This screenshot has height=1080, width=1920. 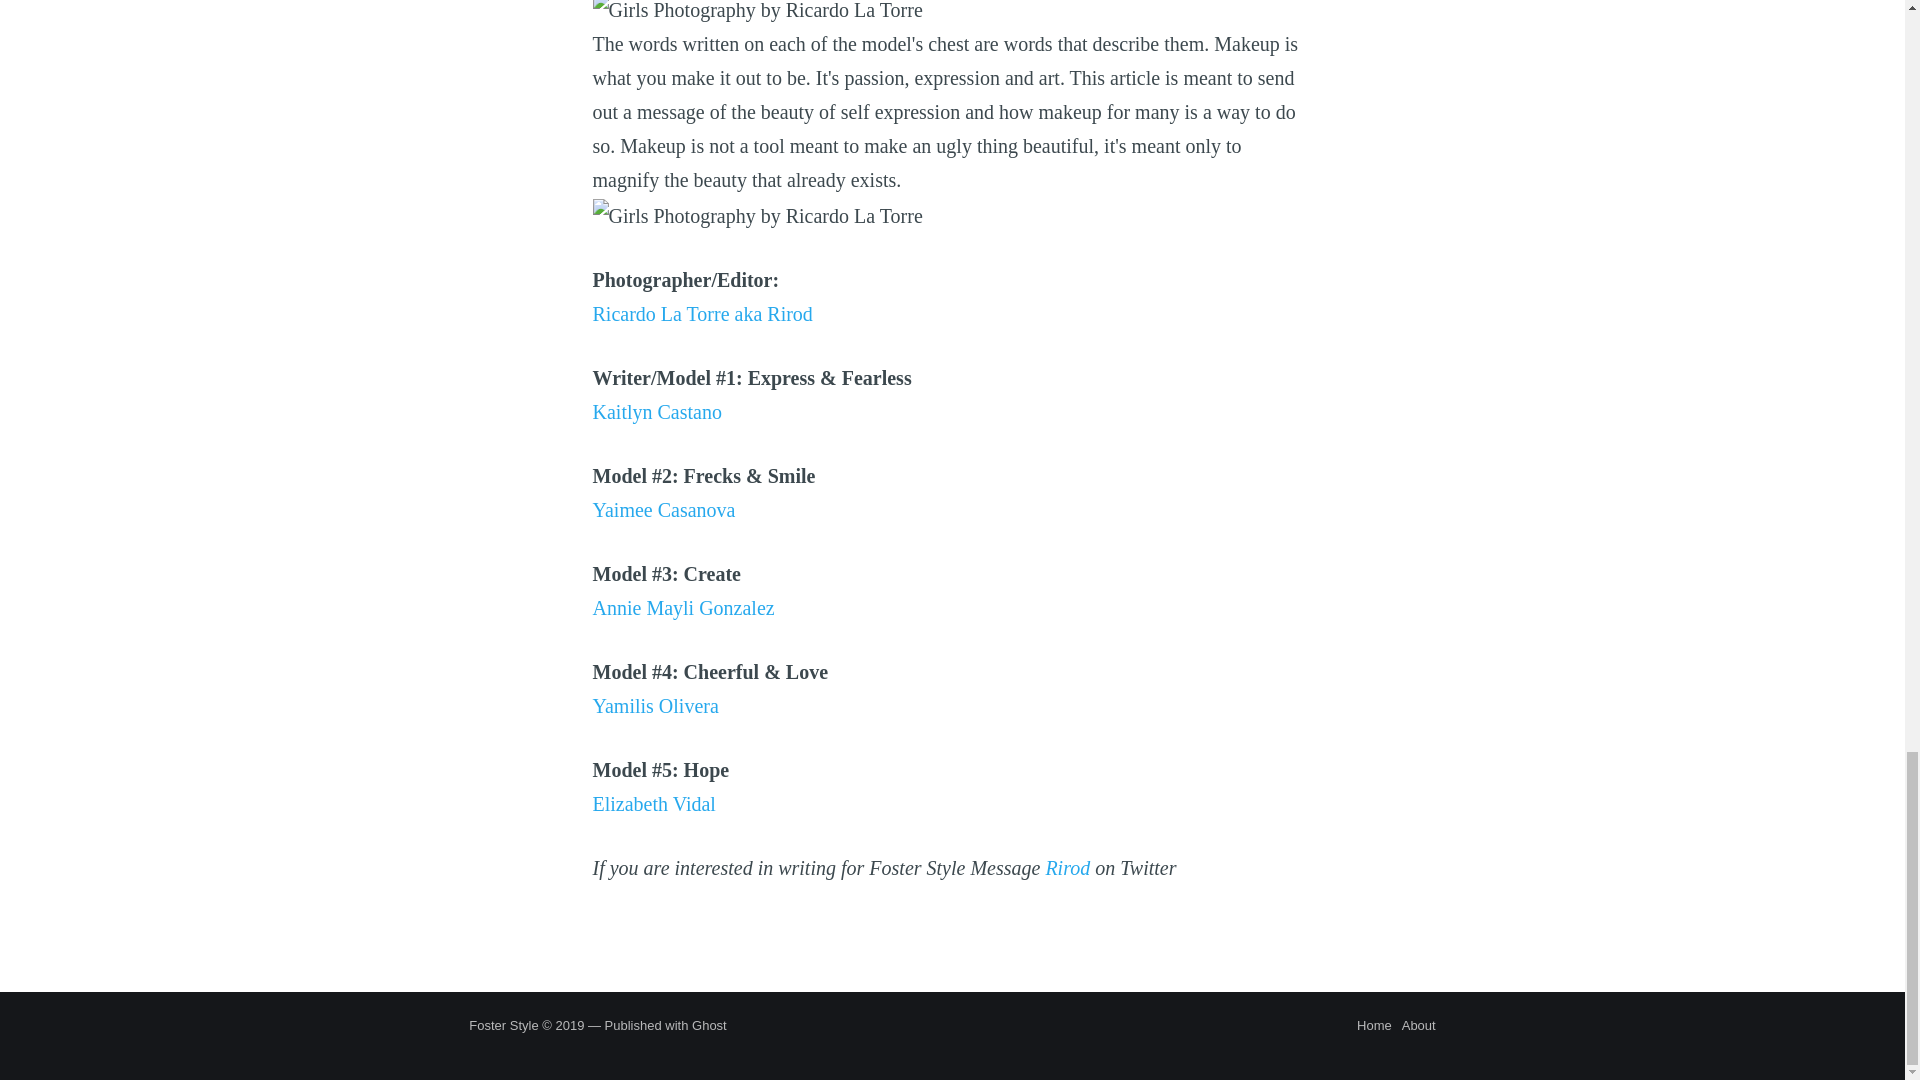 What do you see at coordinates (656, 412) in the screenshot?
I see `Kaitlyn Castano` at bounding box center [656, 412].